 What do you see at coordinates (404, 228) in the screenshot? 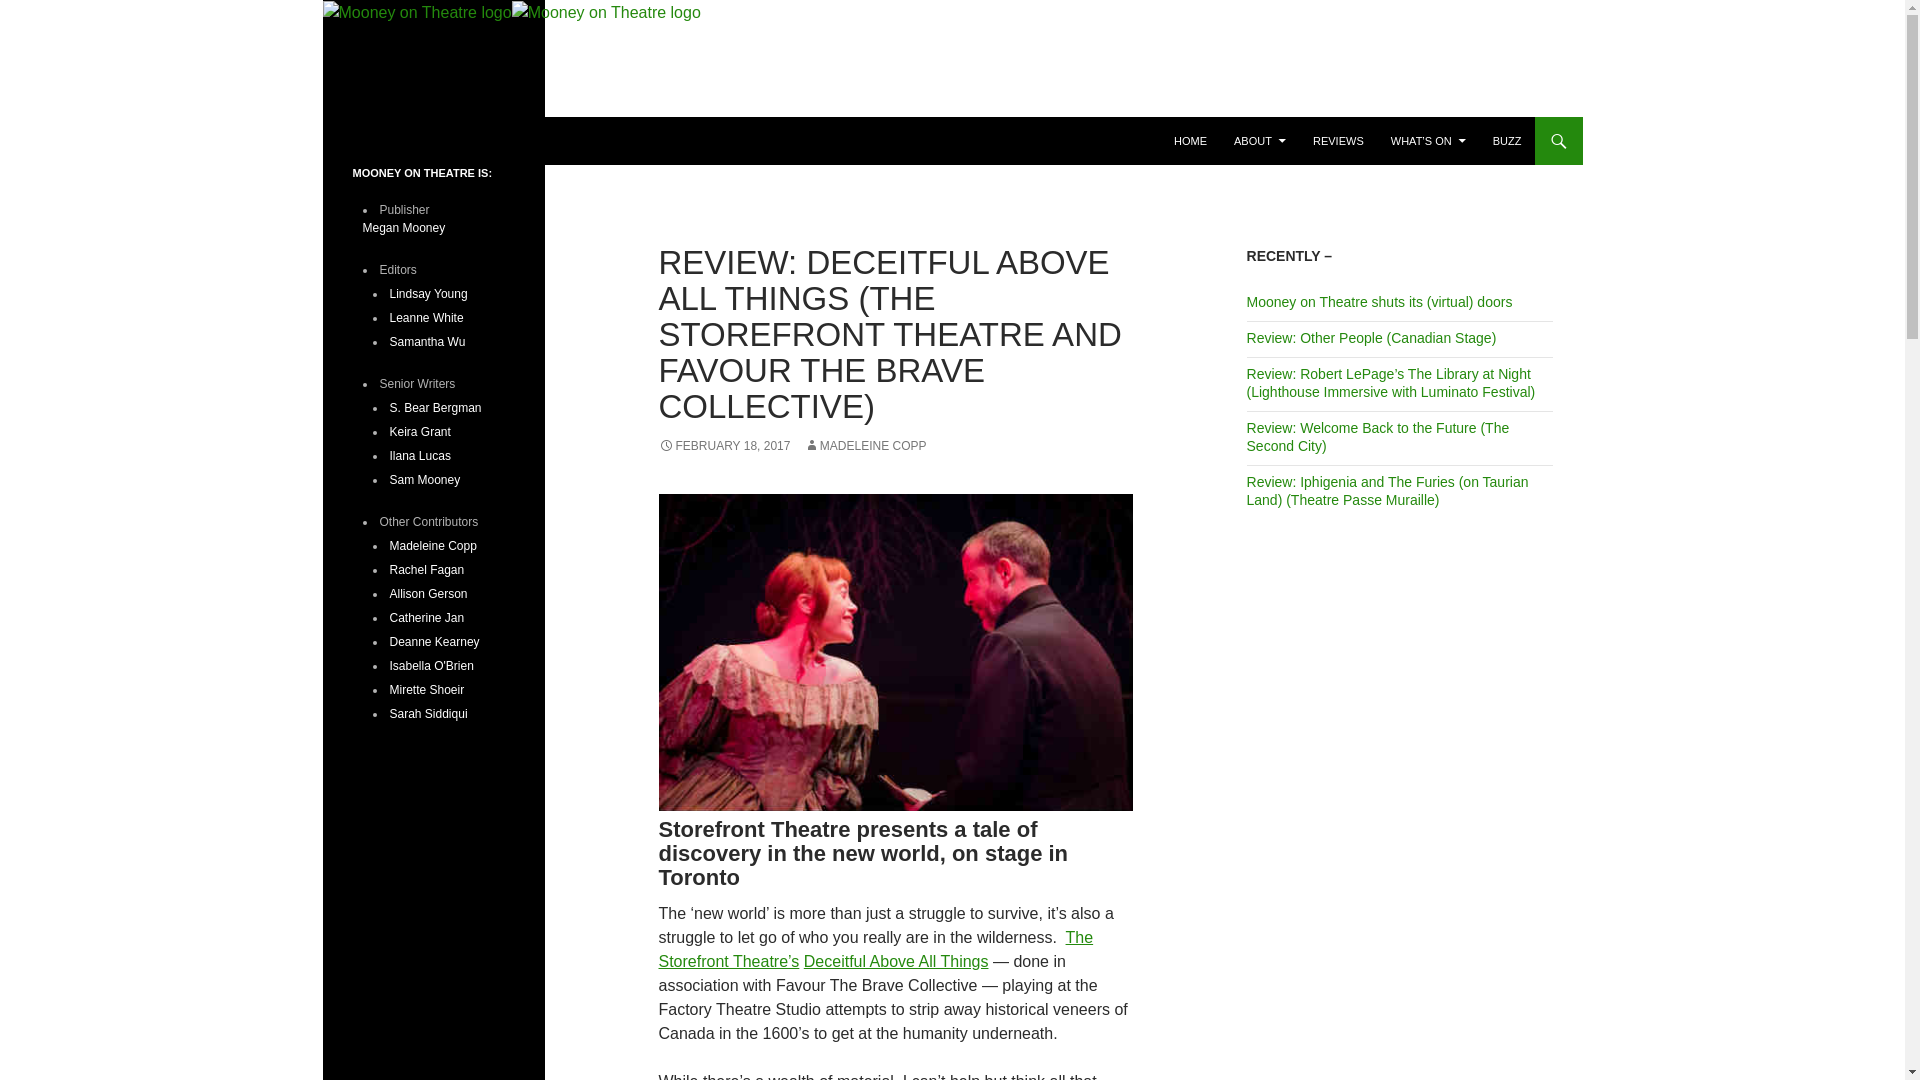
I see `Megan Mooney` at bounding box center [404, 228].